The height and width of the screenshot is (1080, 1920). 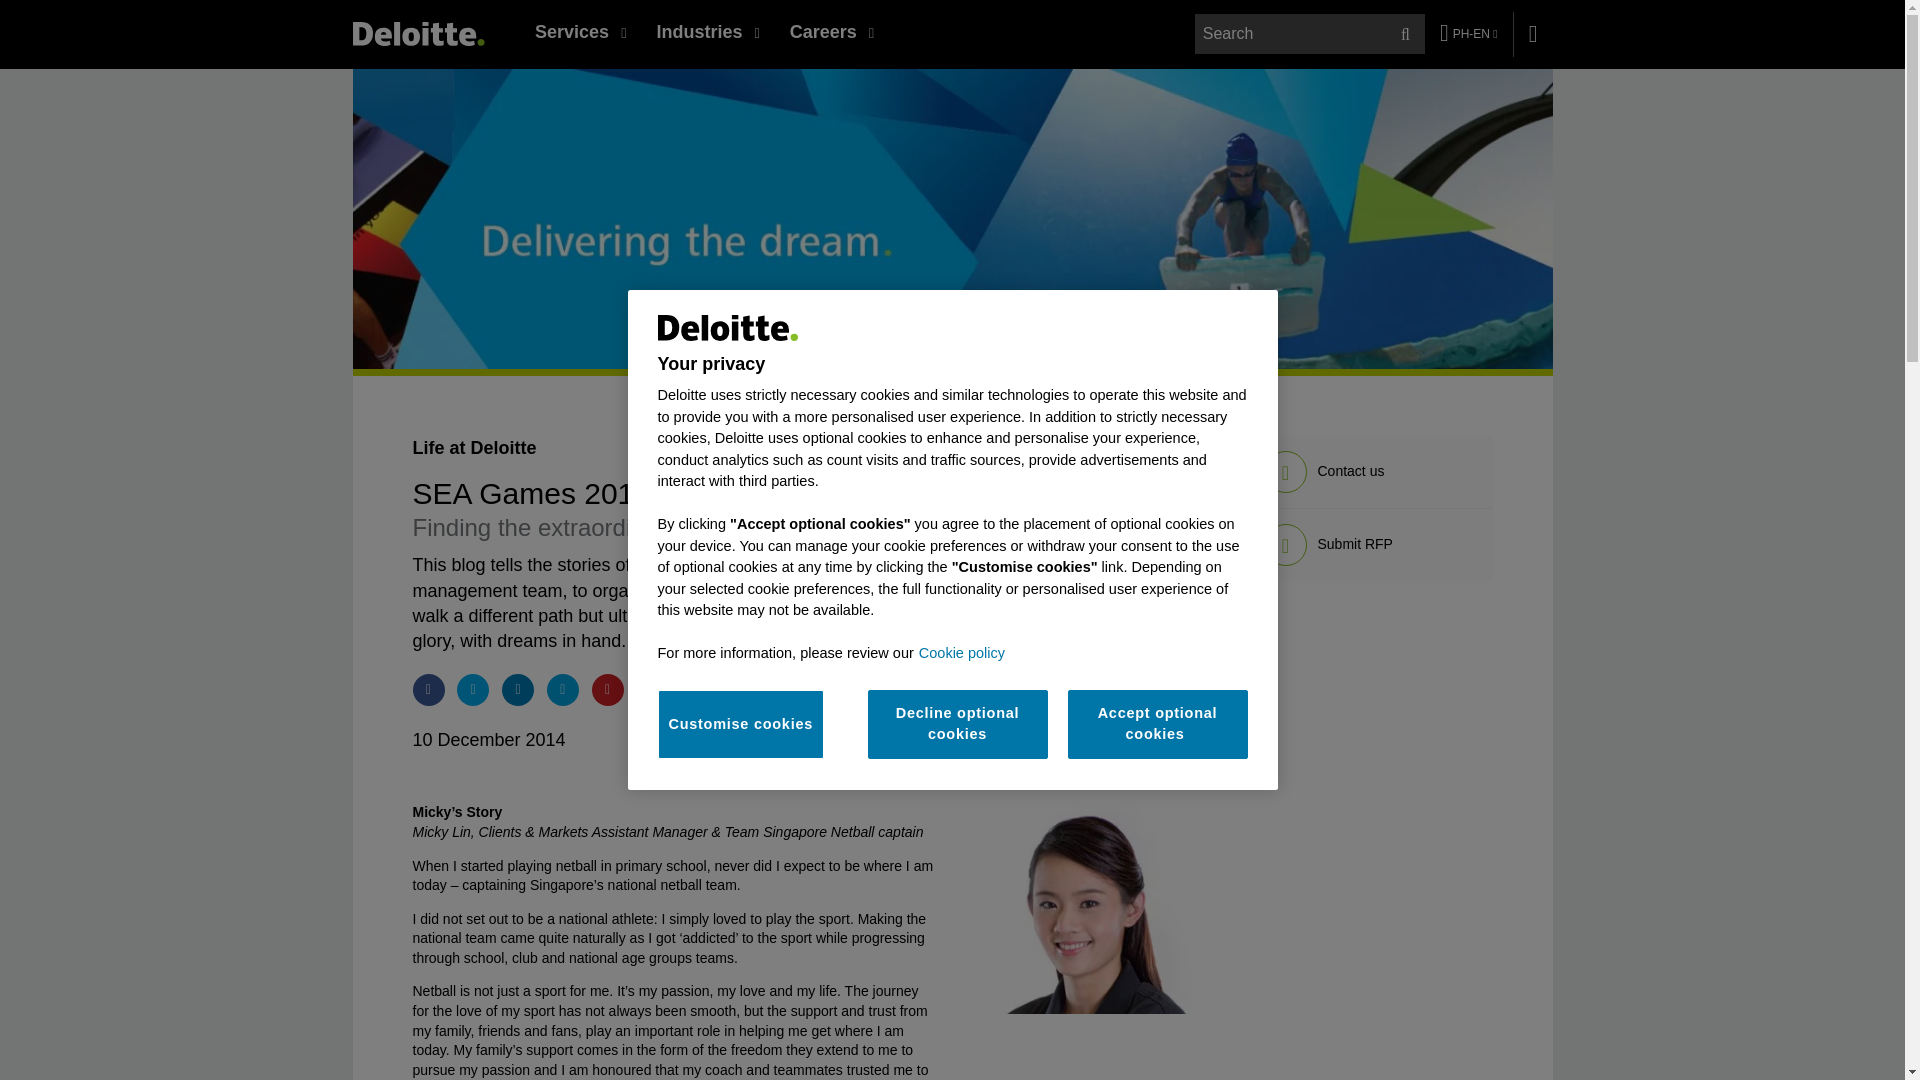 I want to click on Industries, so click(x=707, y=32).